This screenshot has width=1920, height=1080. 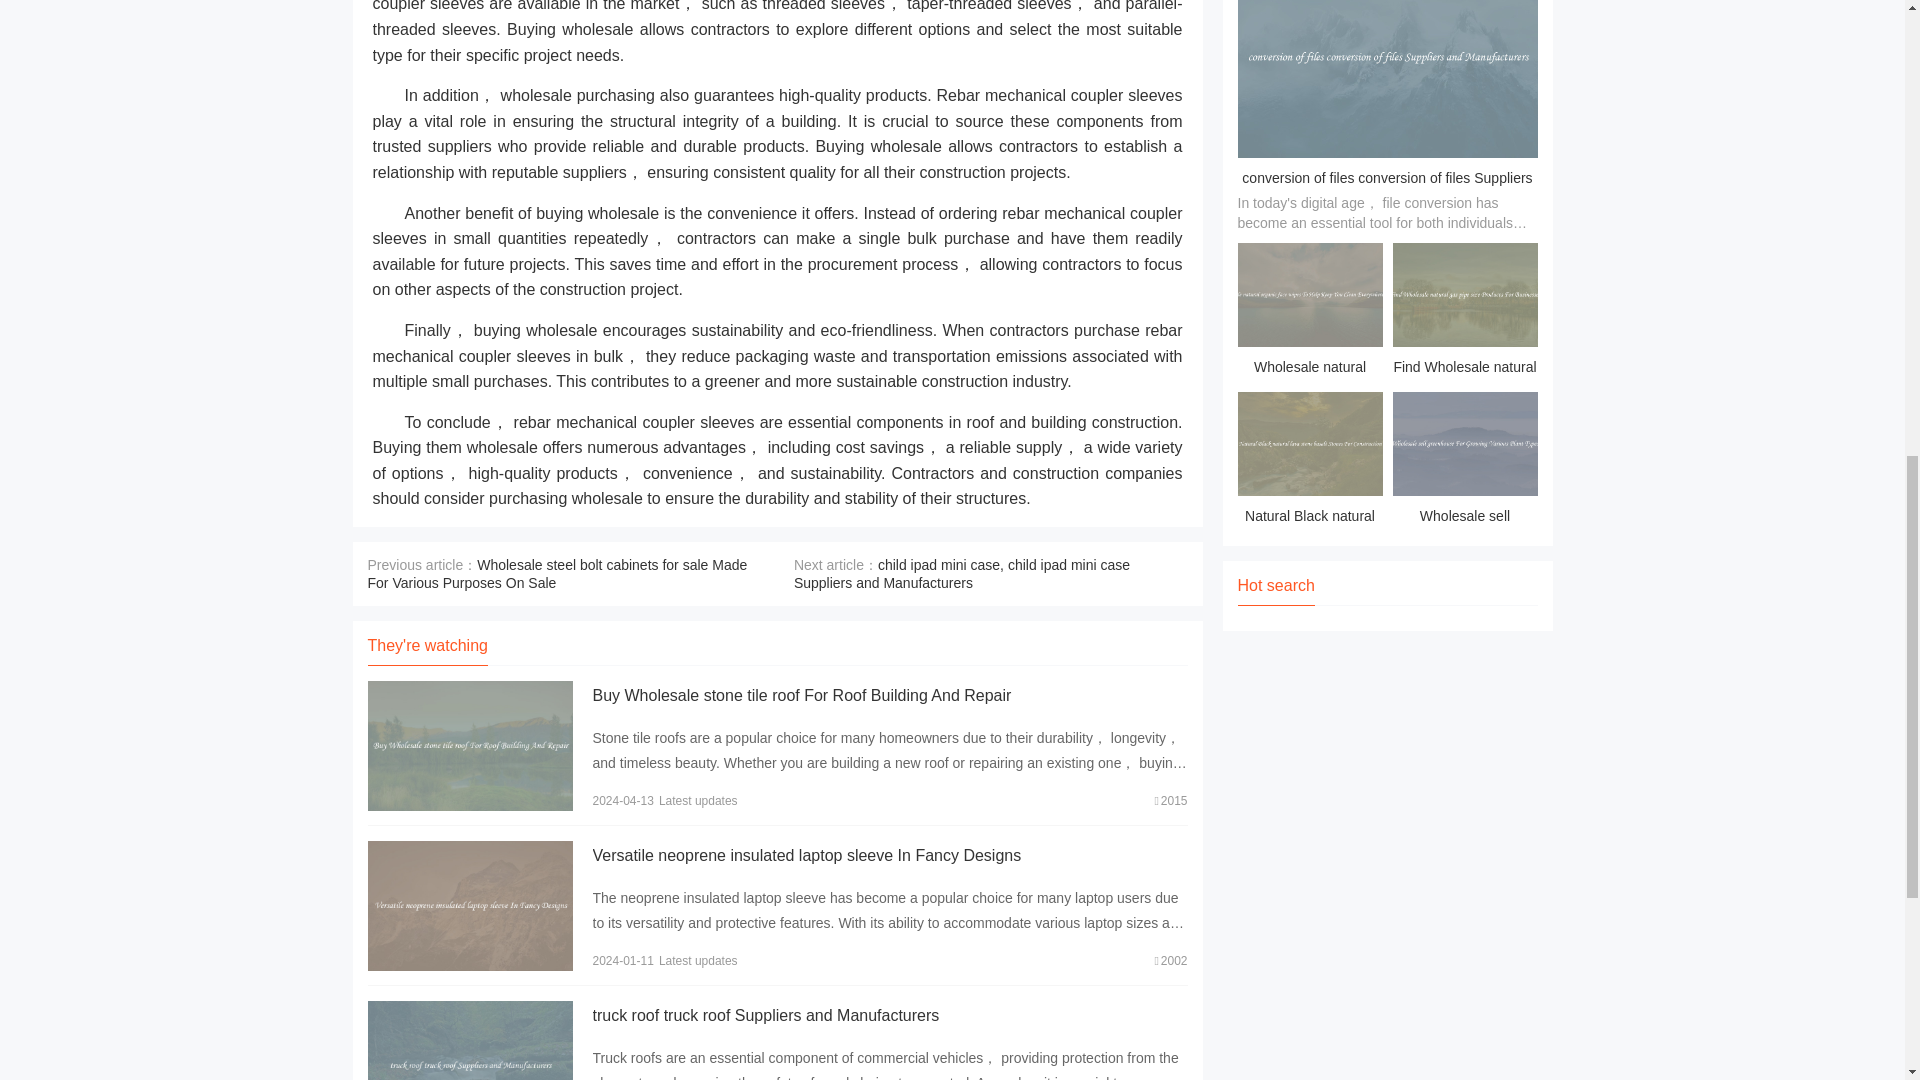 I want to click on Find Wholesale natural gas pipe size Products For Businesses, so click(x=1464, y=312).